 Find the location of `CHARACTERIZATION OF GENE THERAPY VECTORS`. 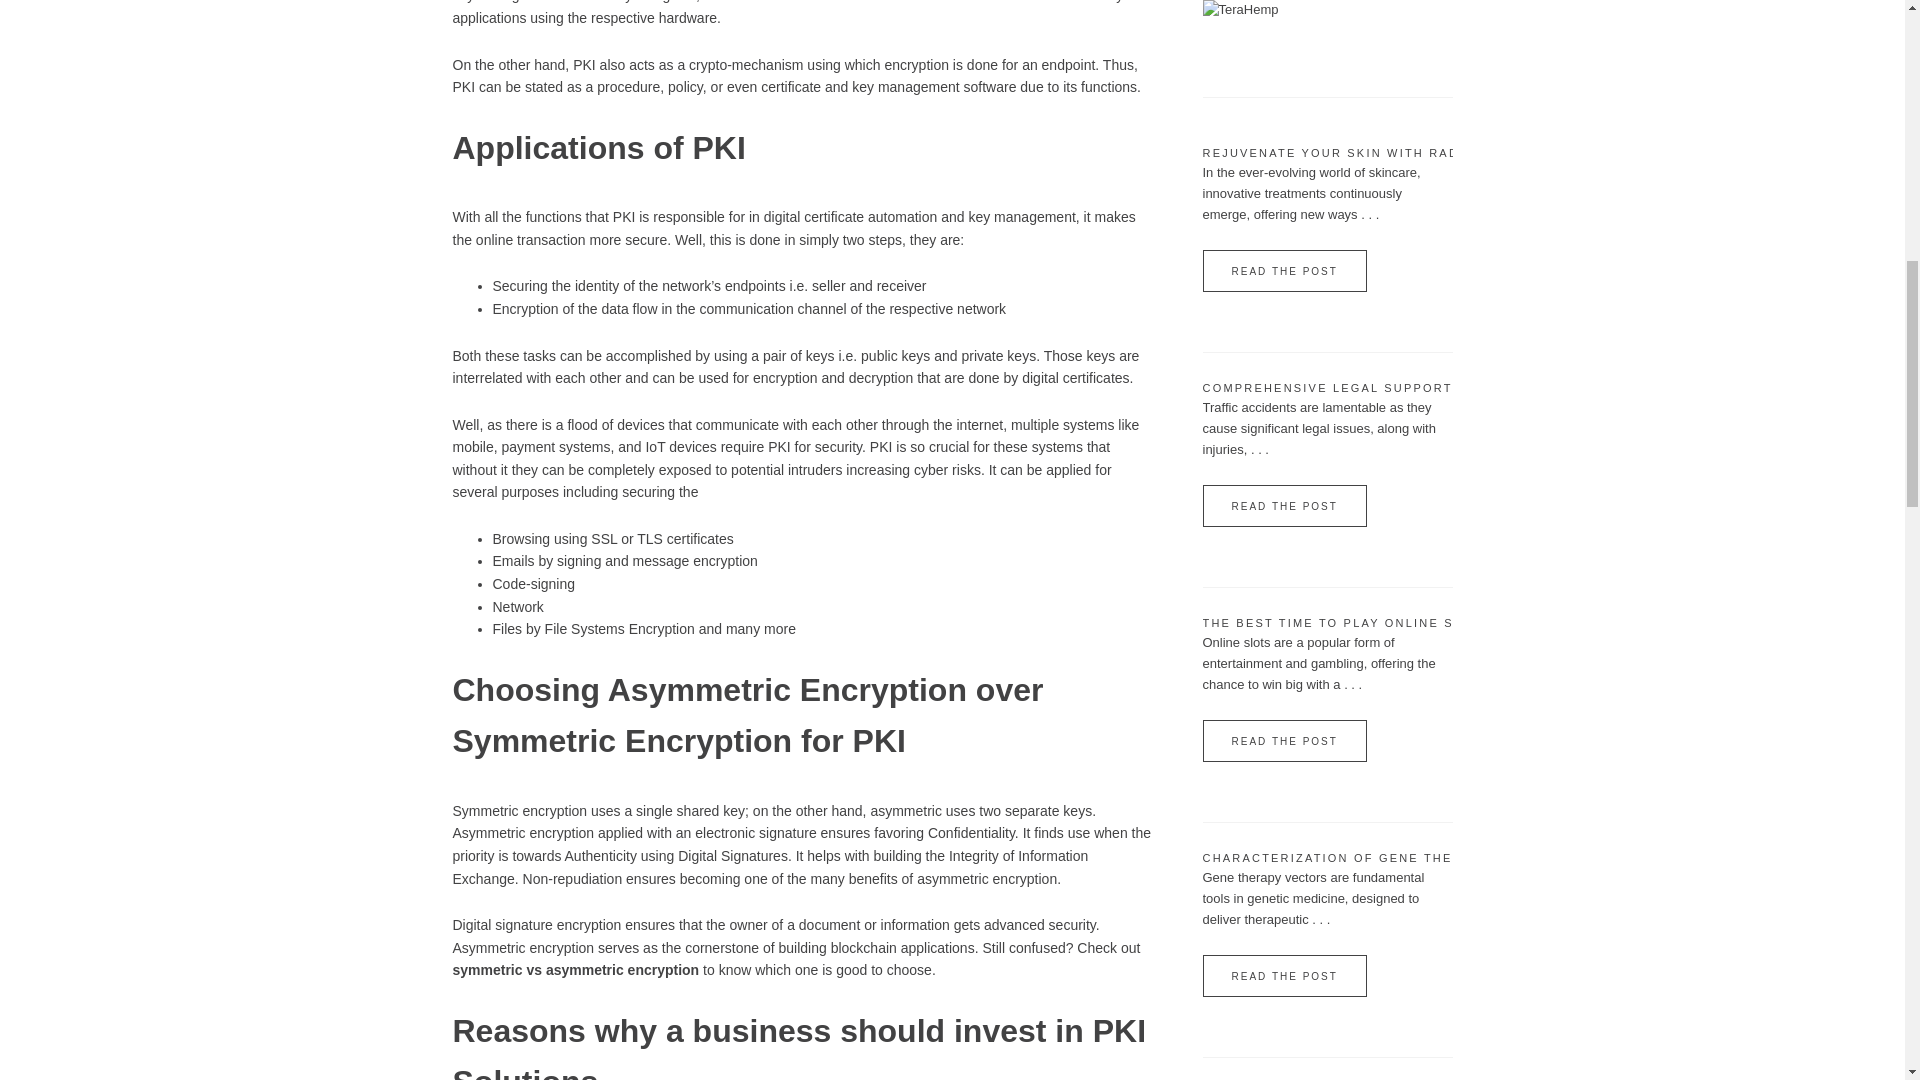

CHARACTERIZATION OF GENE THERAPY VECTORS is located at coordinates (1382, 858).